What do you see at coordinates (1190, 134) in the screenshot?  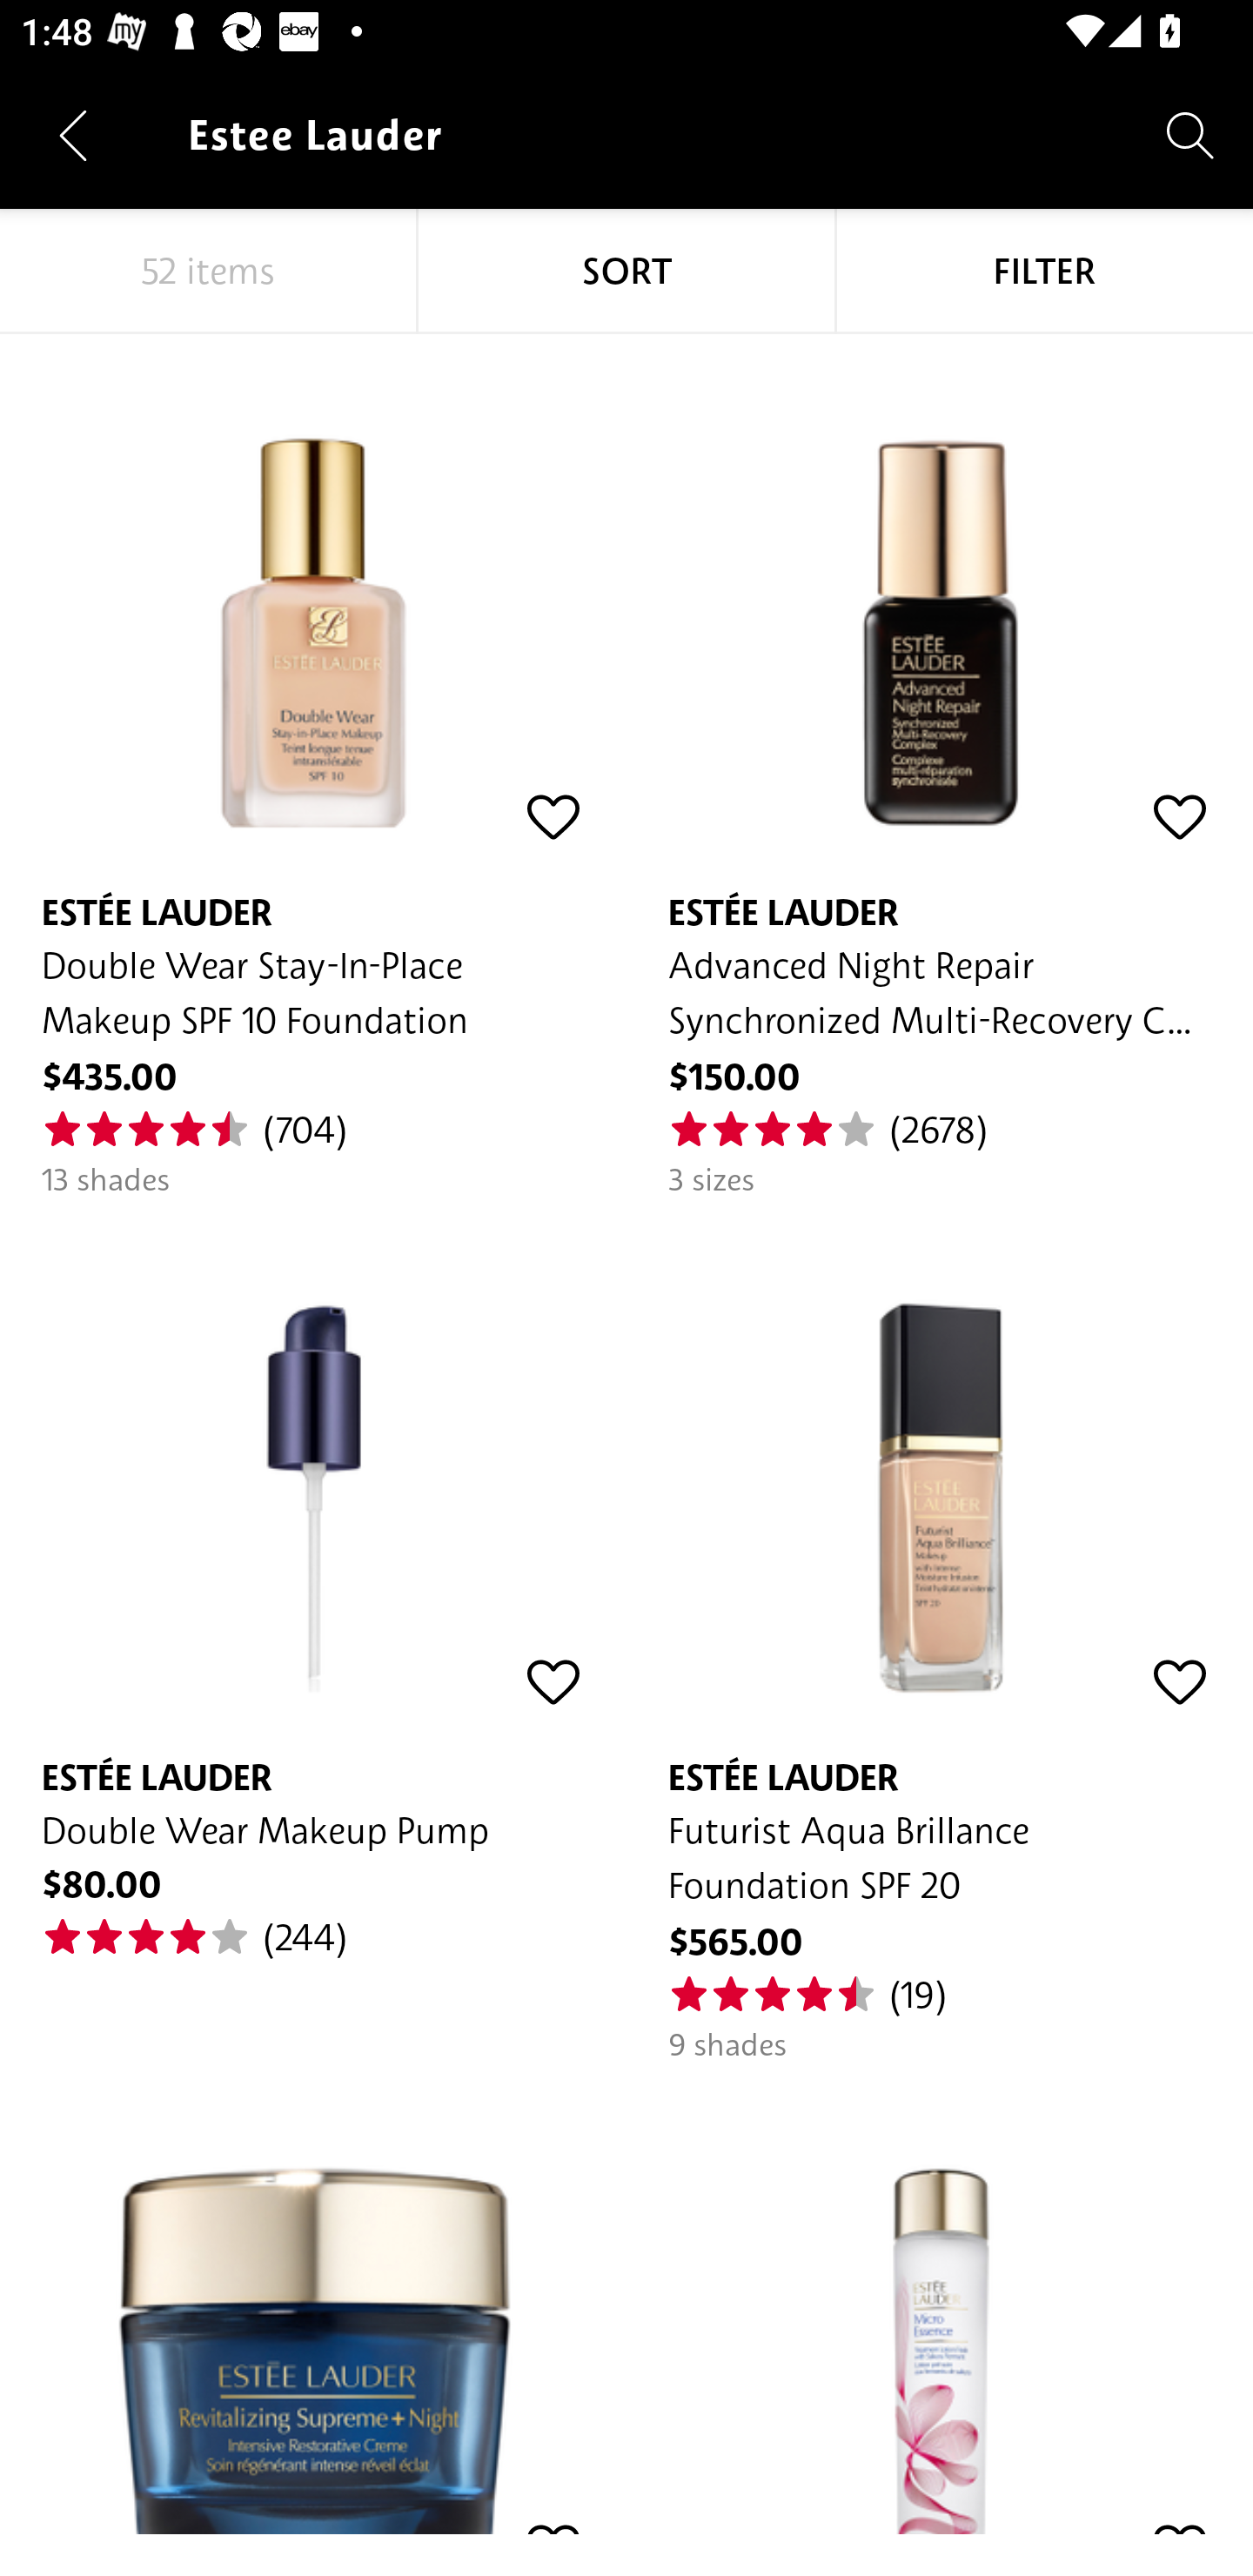 I see `Search` at bounding box center [1190, 134].